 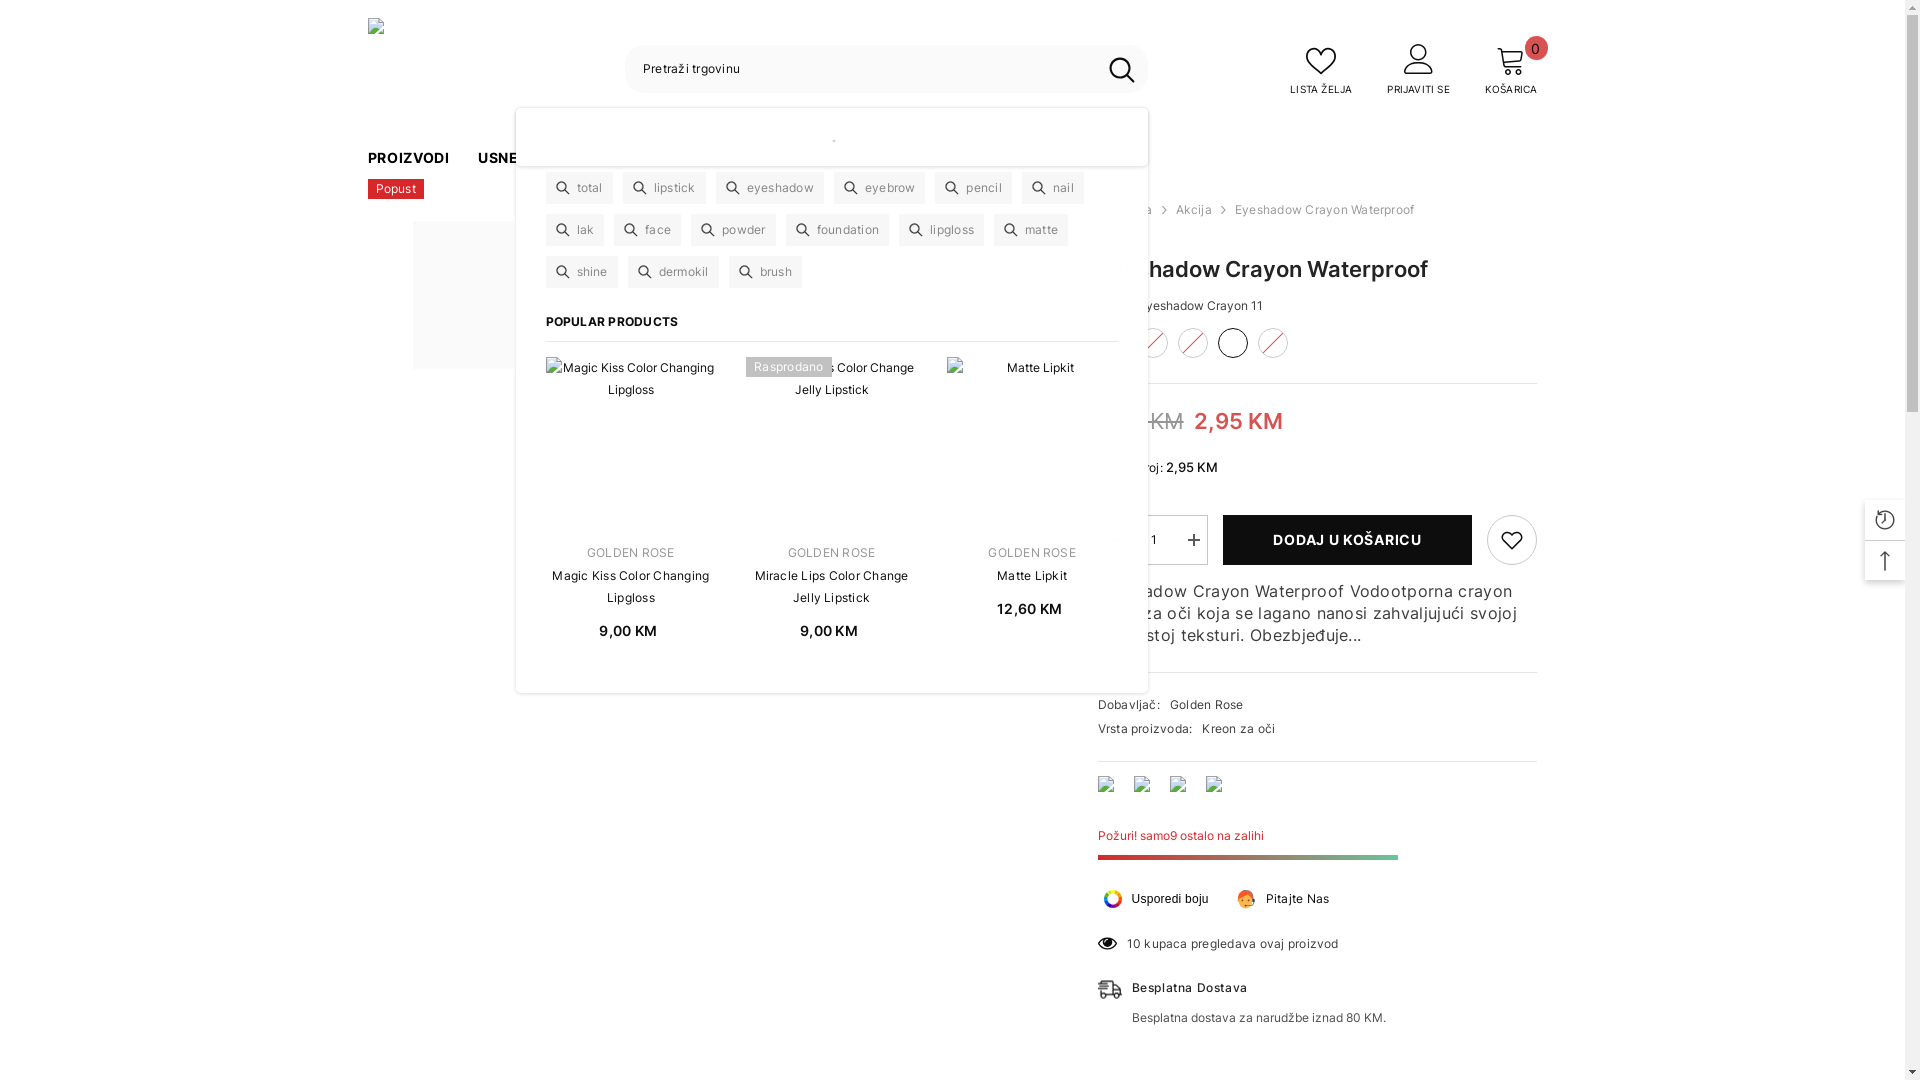 What do you see at coordinates (850, 163) in the screenshot?
I see `DODACI` at bounding box center [850, 163].